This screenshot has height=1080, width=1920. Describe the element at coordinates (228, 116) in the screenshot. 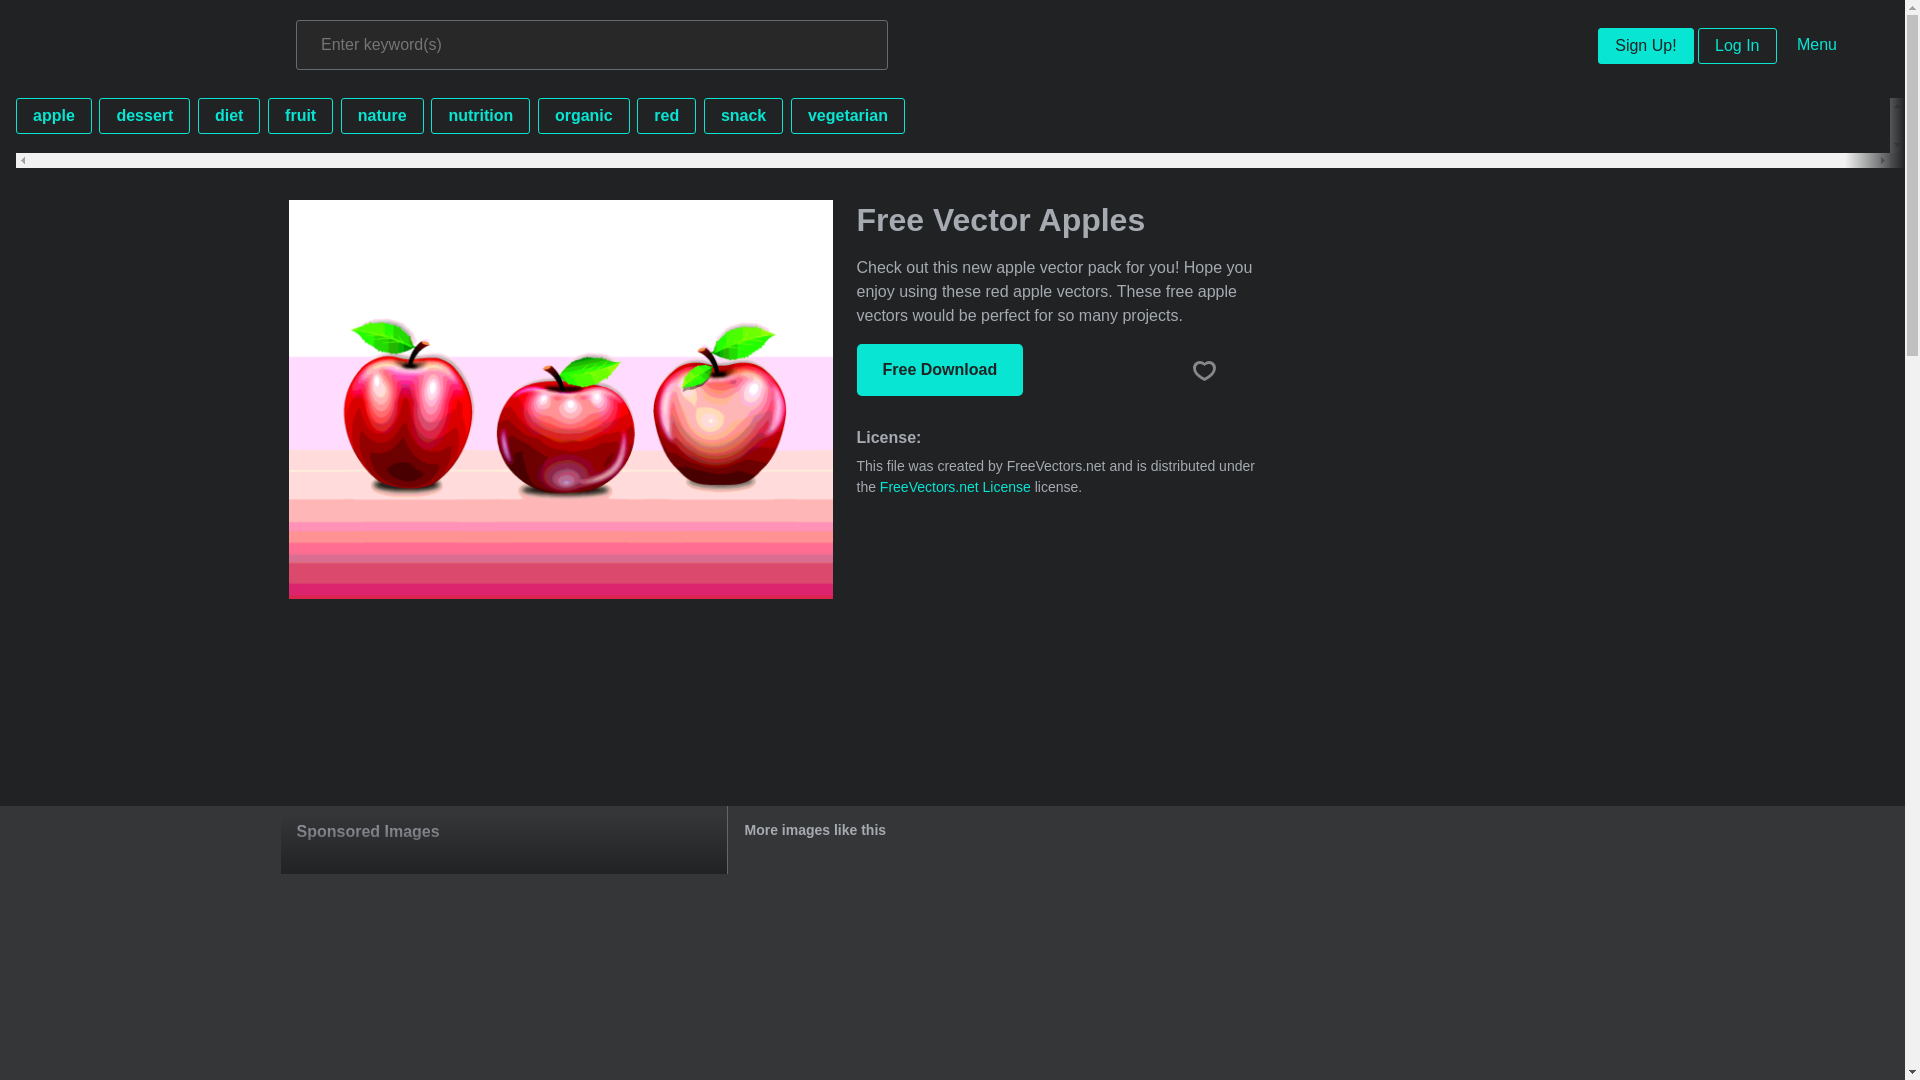

I see `diet` at that location.